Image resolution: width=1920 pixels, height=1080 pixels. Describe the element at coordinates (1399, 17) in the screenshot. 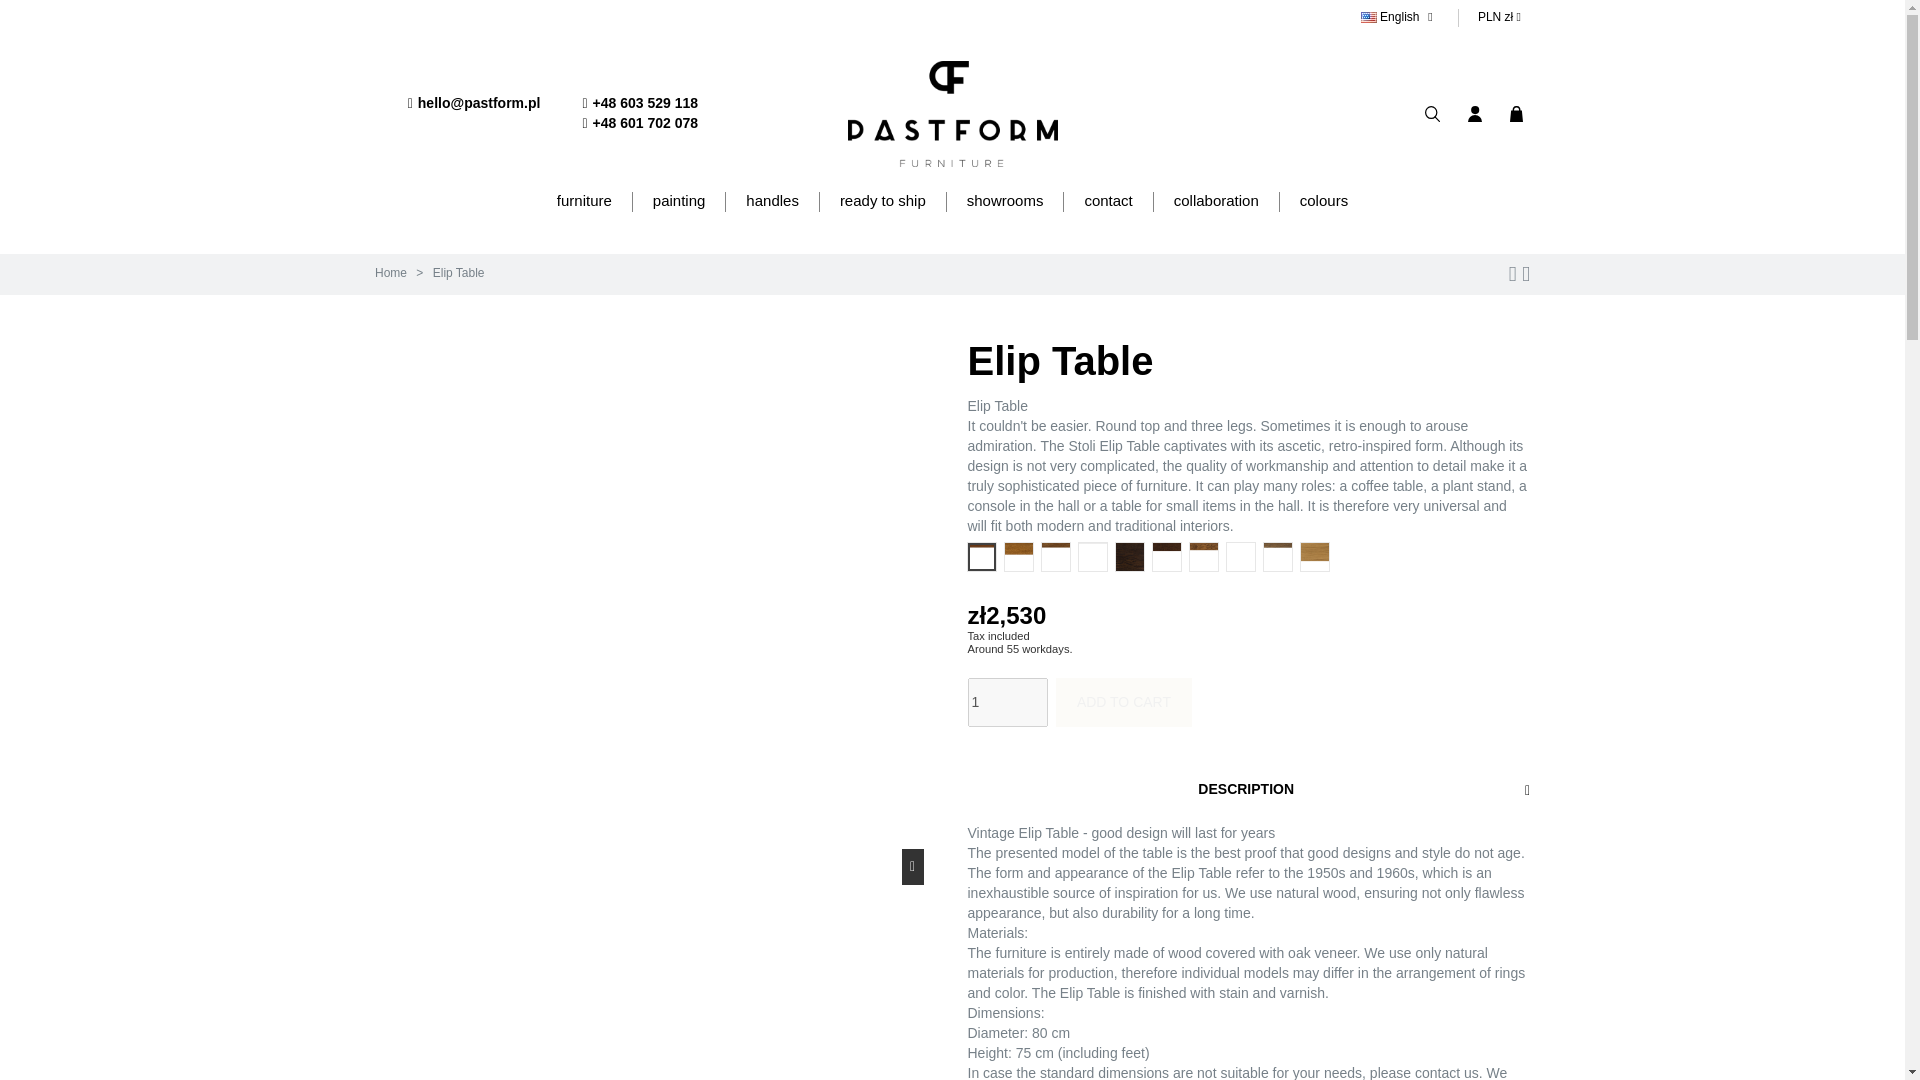

I see `English` at that location.